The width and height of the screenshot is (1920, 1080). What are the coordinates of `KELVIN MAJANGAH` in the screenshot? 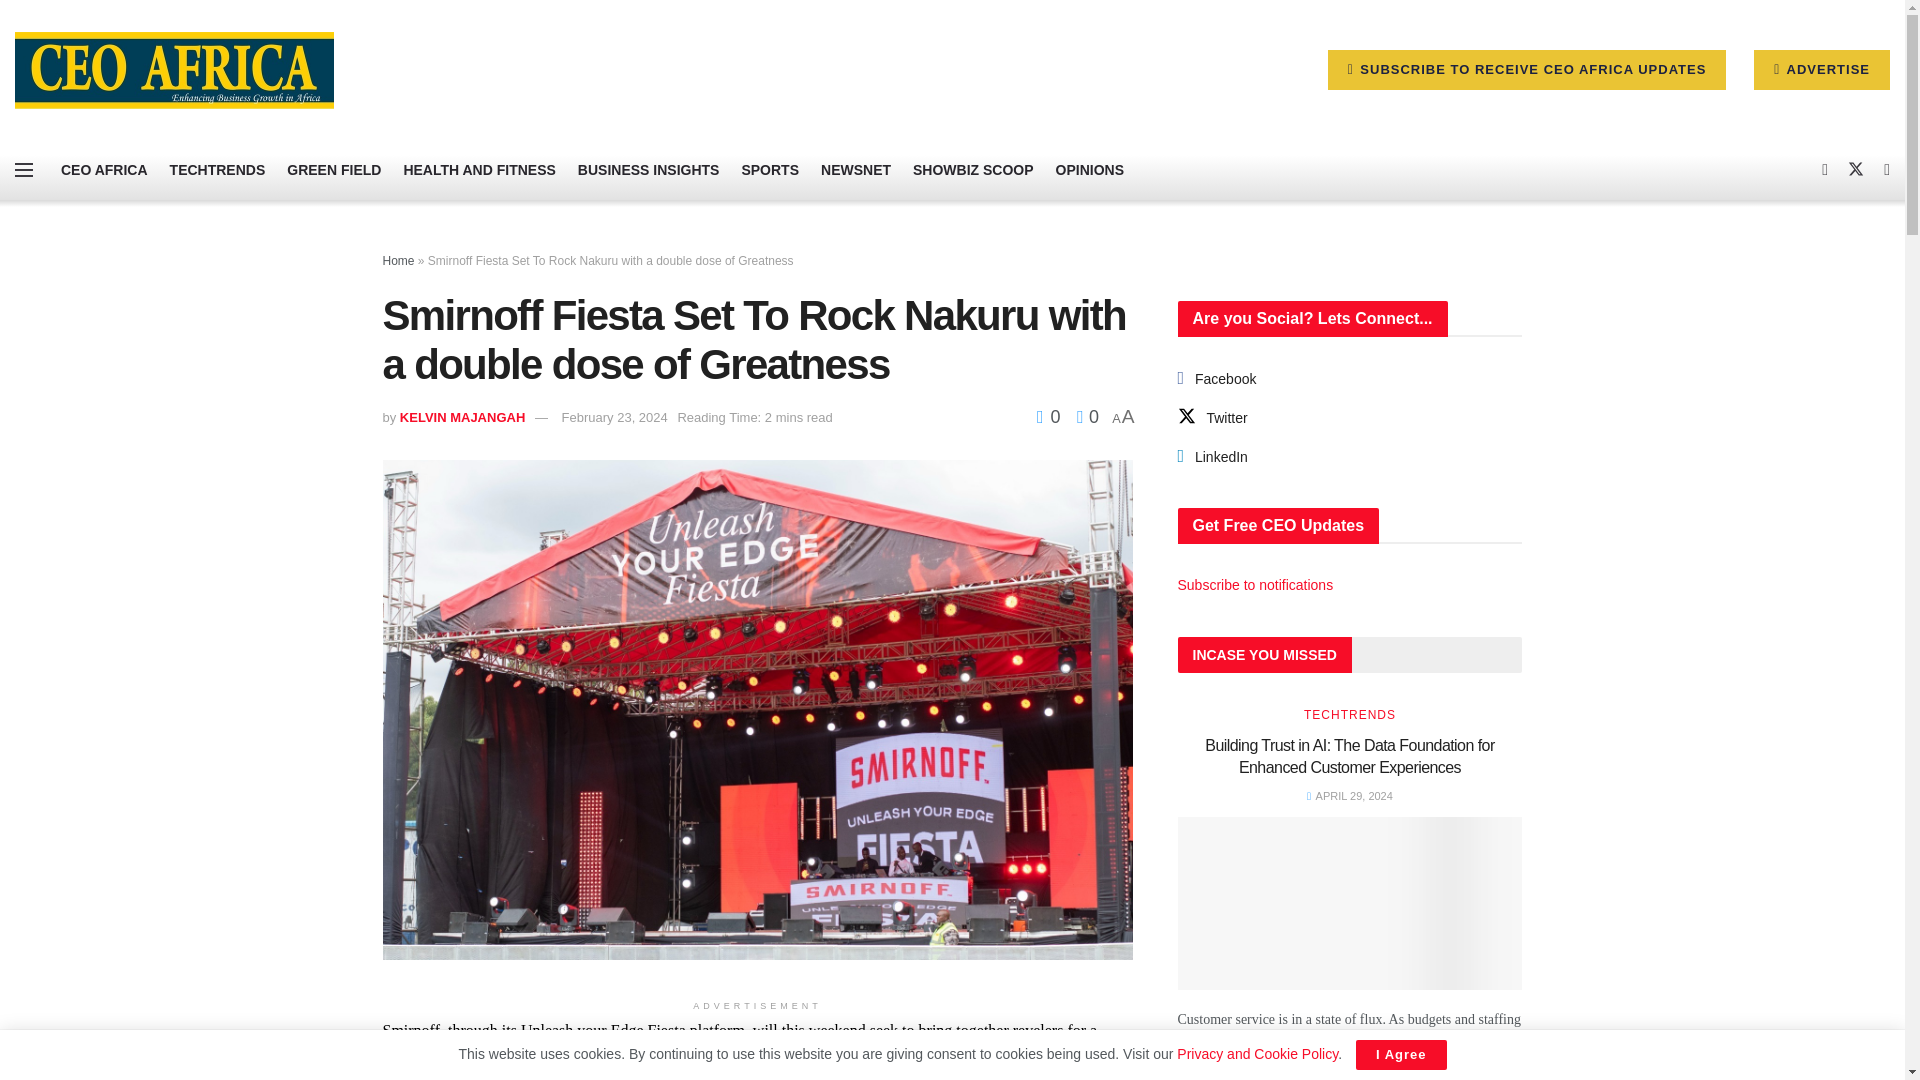 It's located at (462, 418).